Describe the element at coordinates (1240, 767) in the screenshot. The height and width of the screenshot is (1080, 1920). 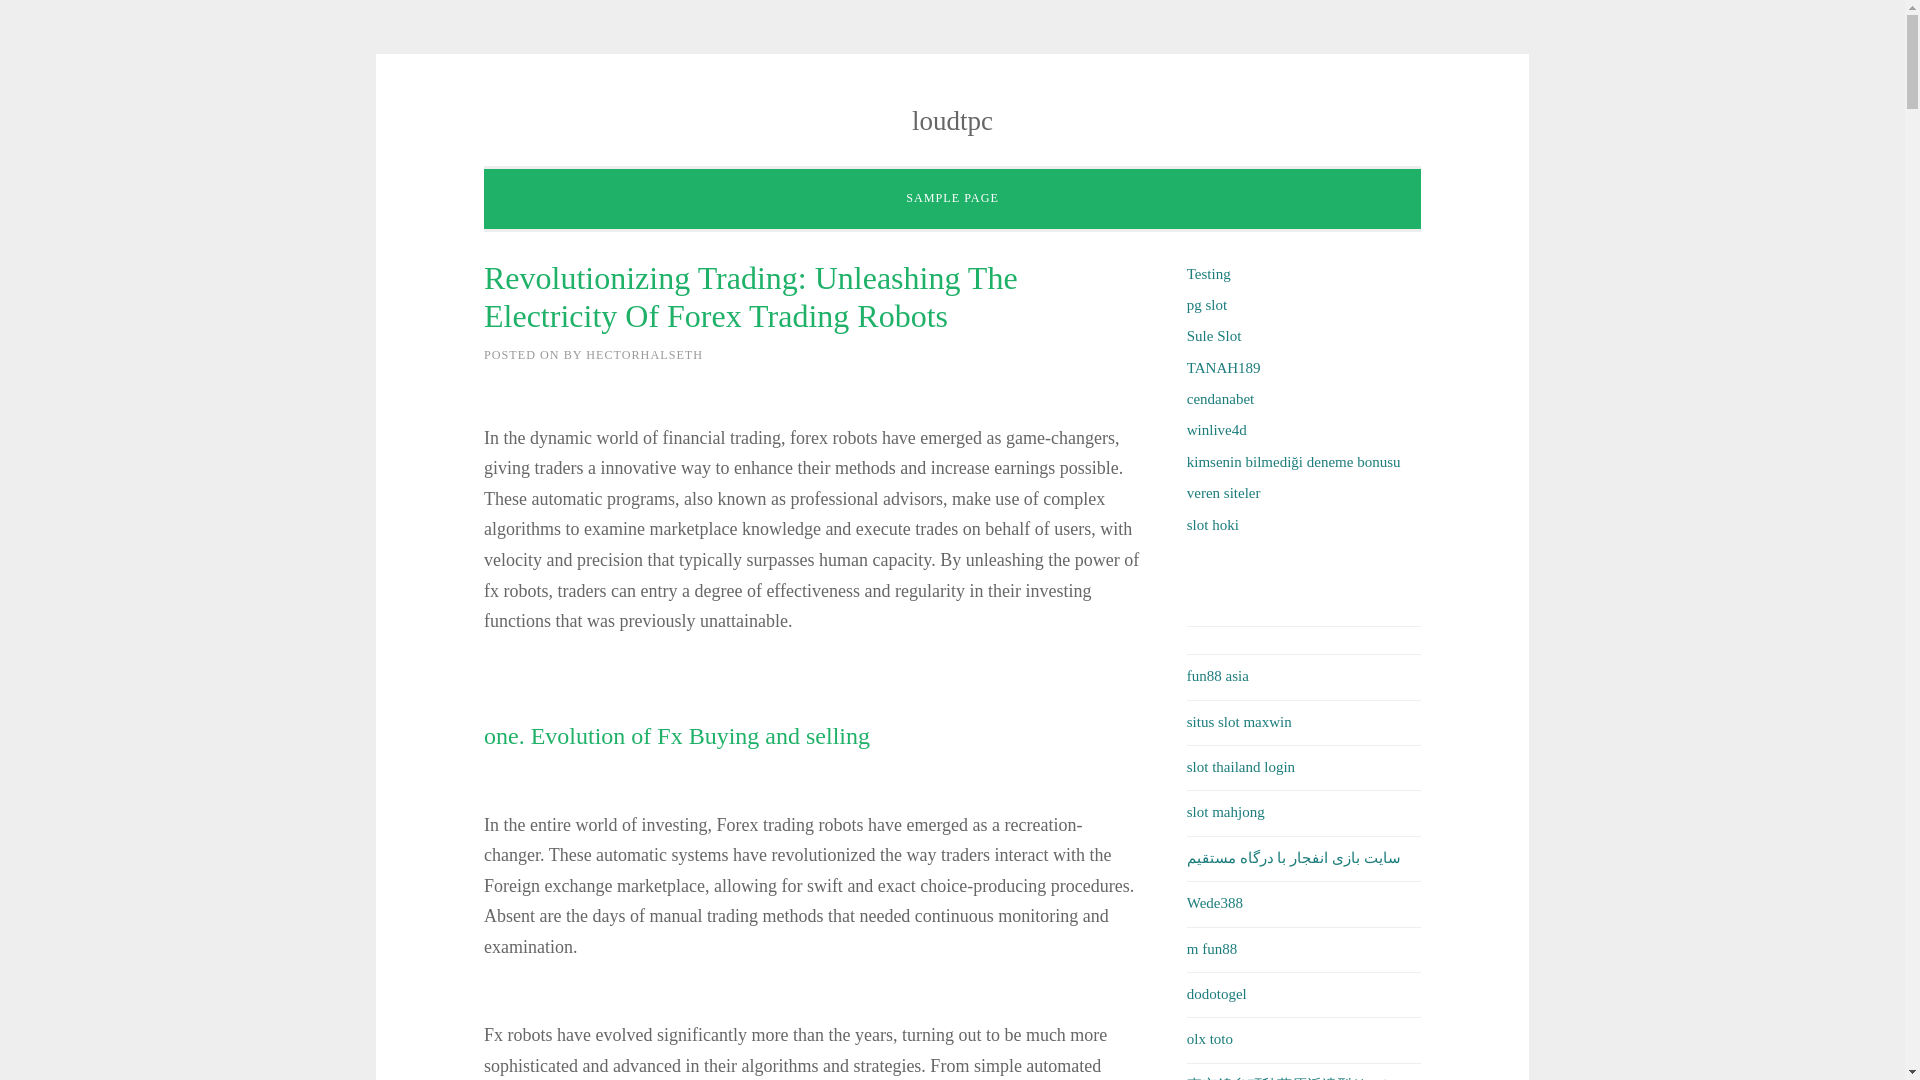
I see `slot thailand login` at that location.